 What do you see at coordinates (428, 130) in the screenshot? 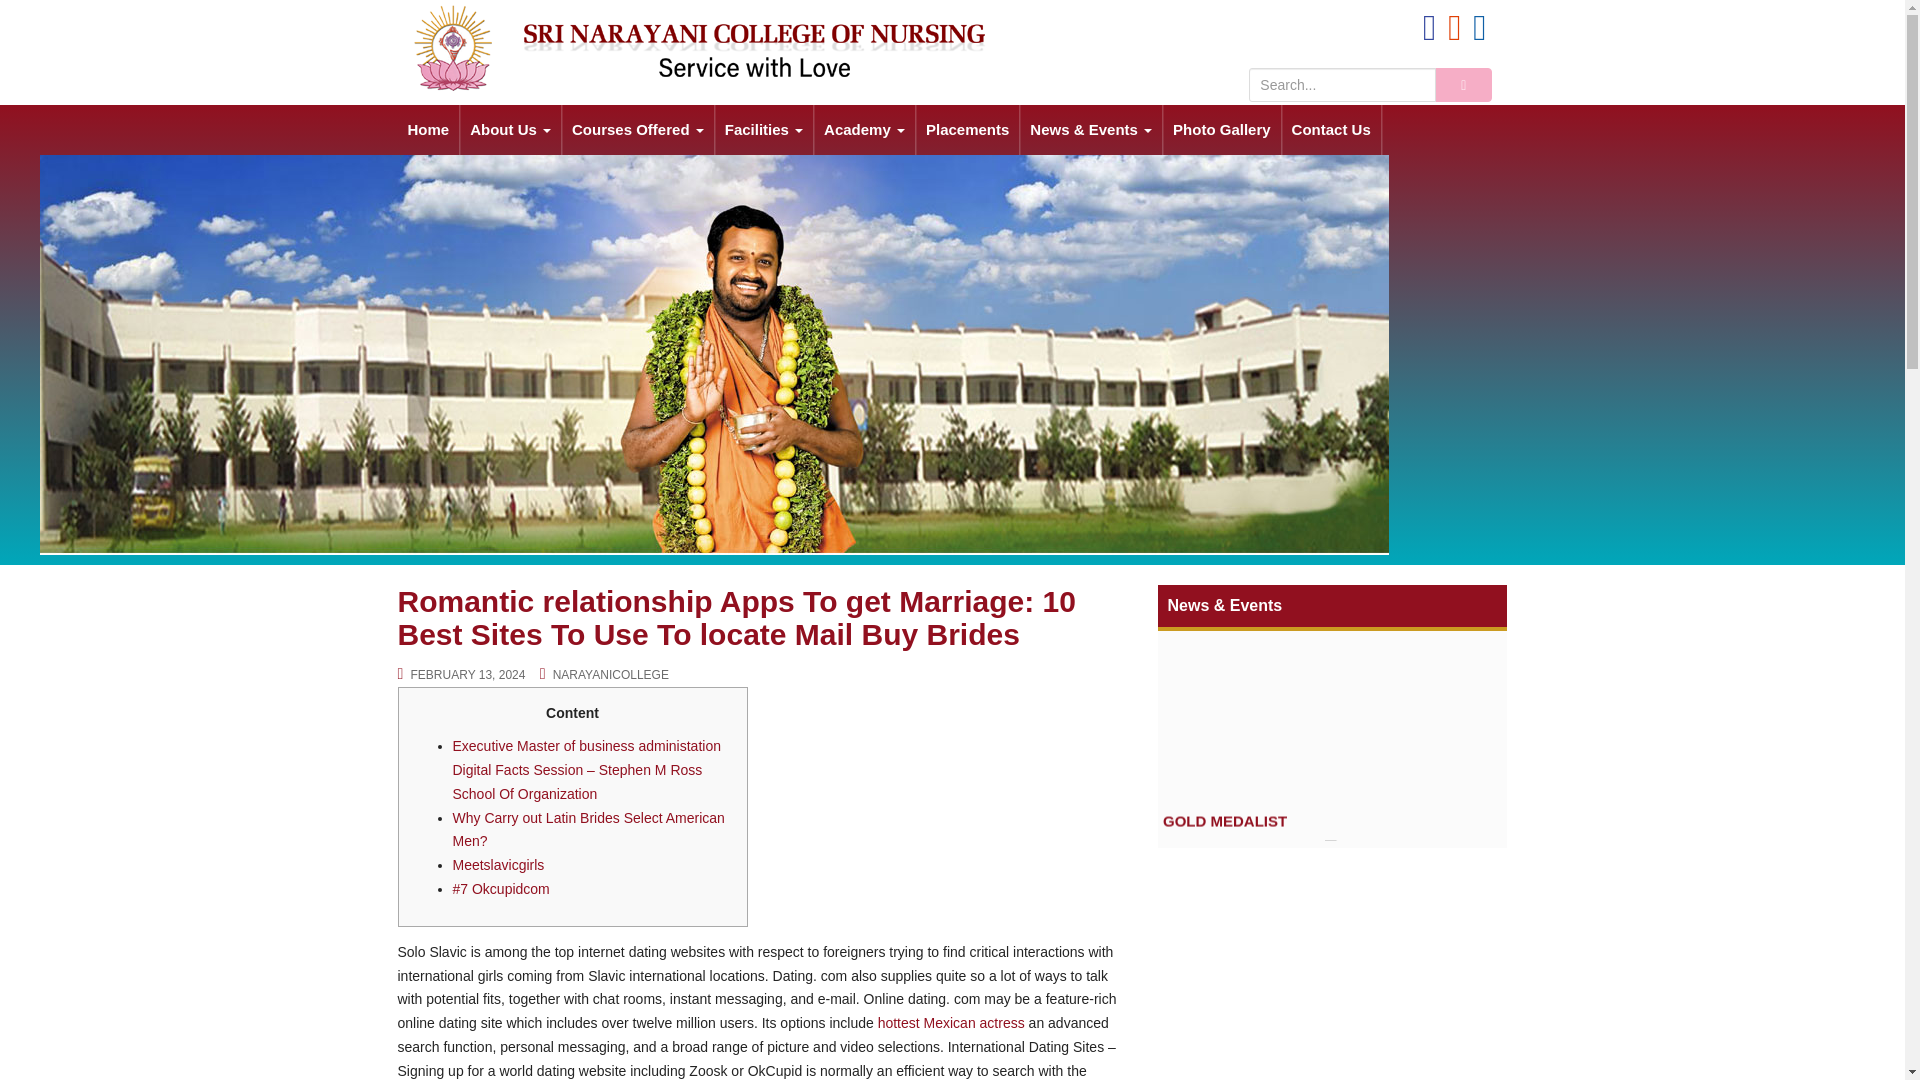
I see `Home` at bounding box center [428, 130].